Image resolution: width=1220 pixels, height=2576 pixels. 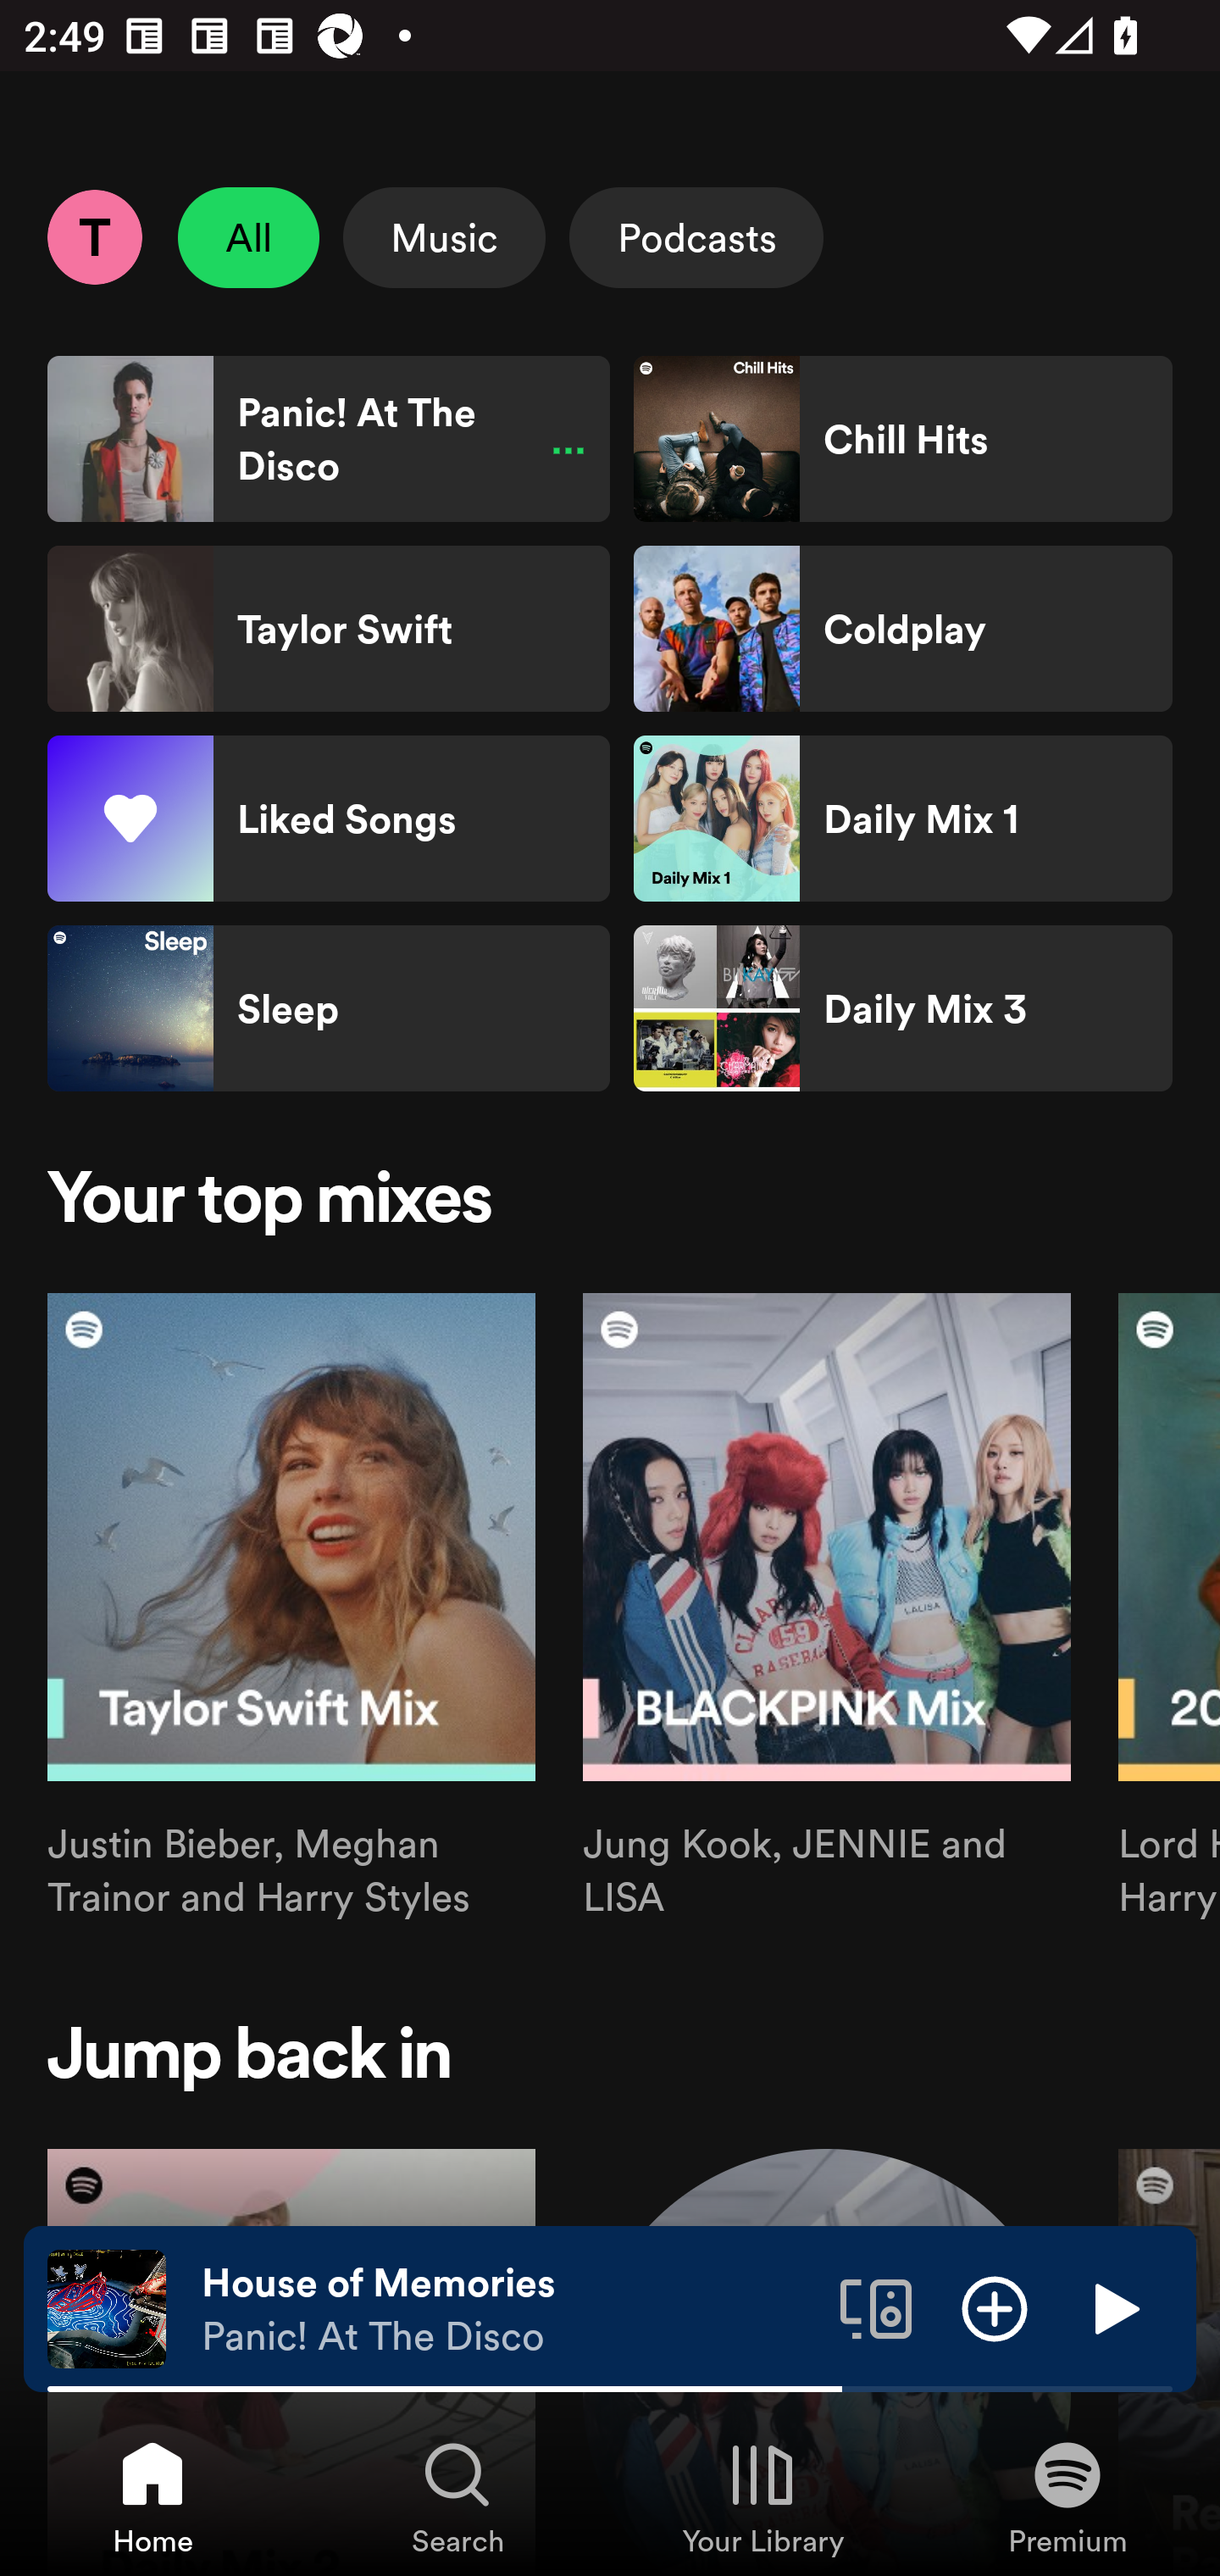 I want to click on Taylor Swift Shortcut Taylor Swift, so click(x=329, y=629).